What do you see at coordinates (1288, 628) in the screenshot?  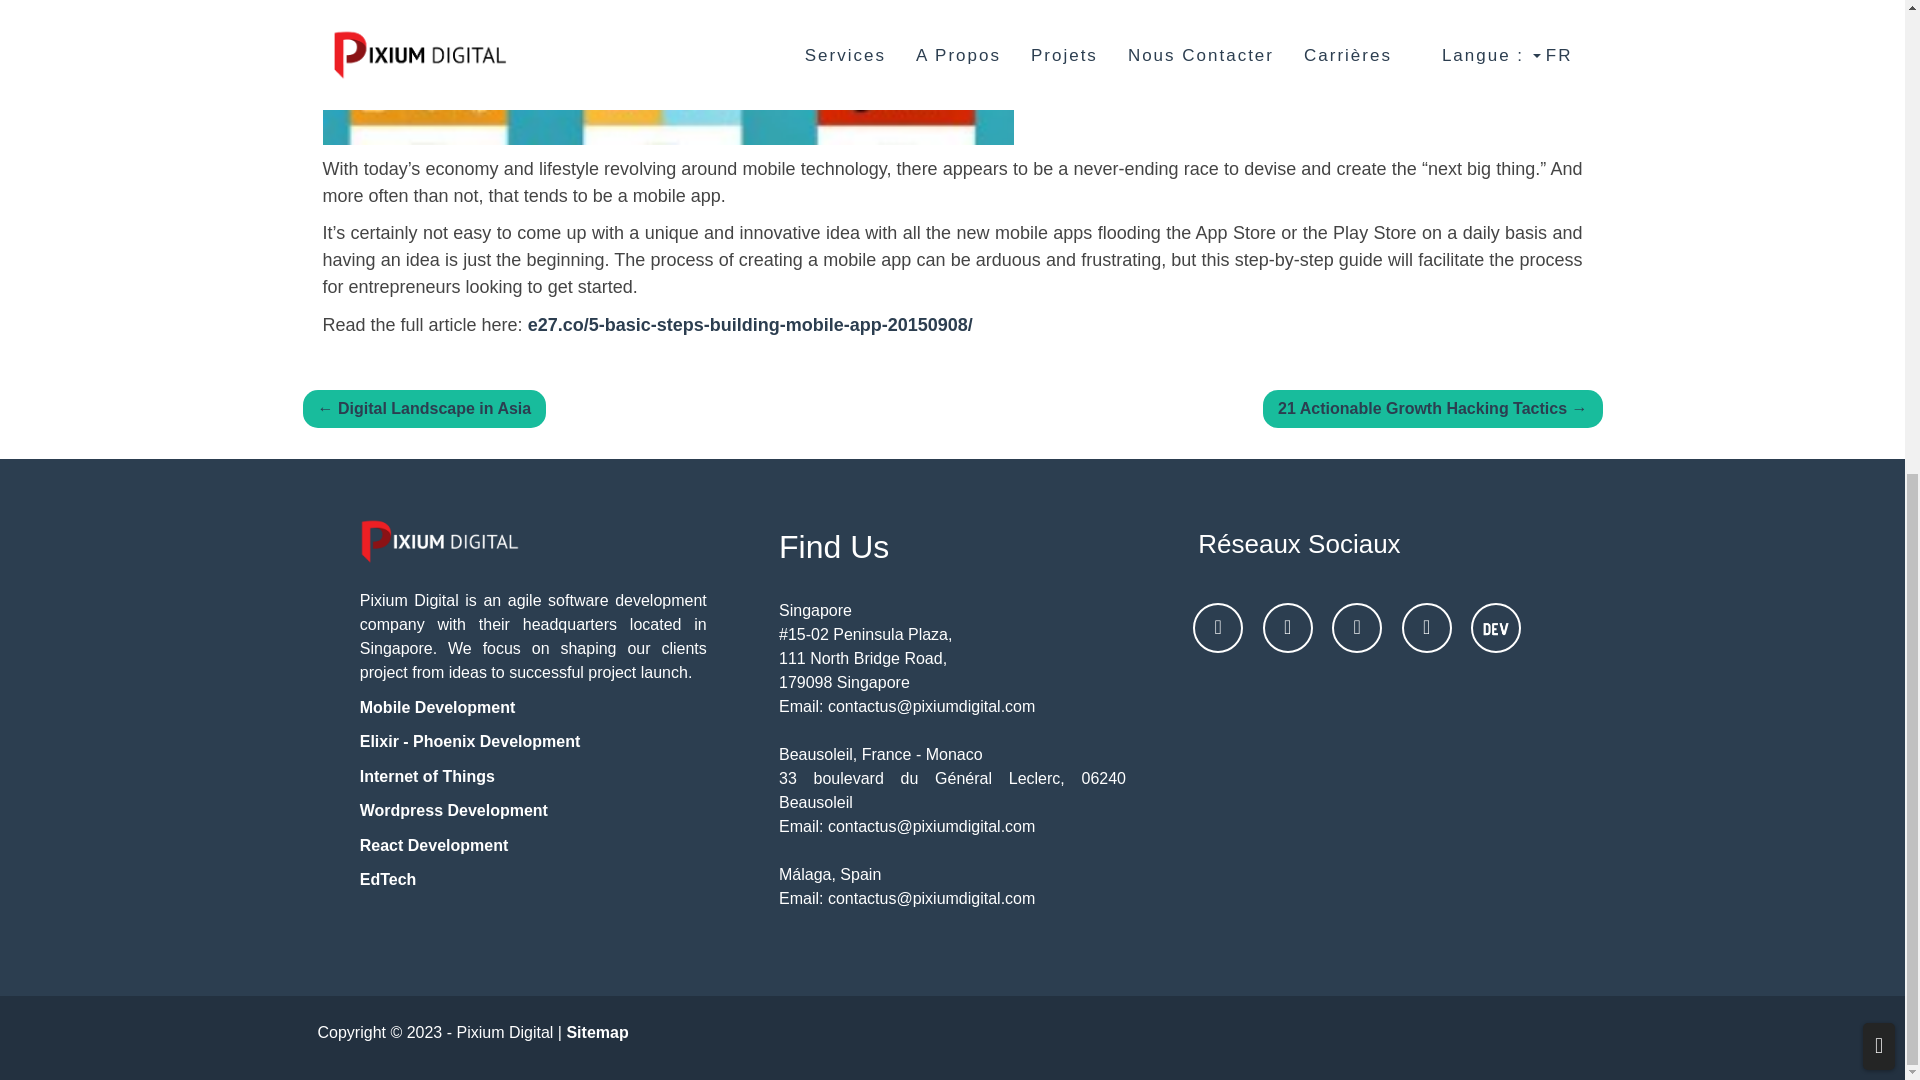 I see `Facebook` at bounding box center [1288, 628].